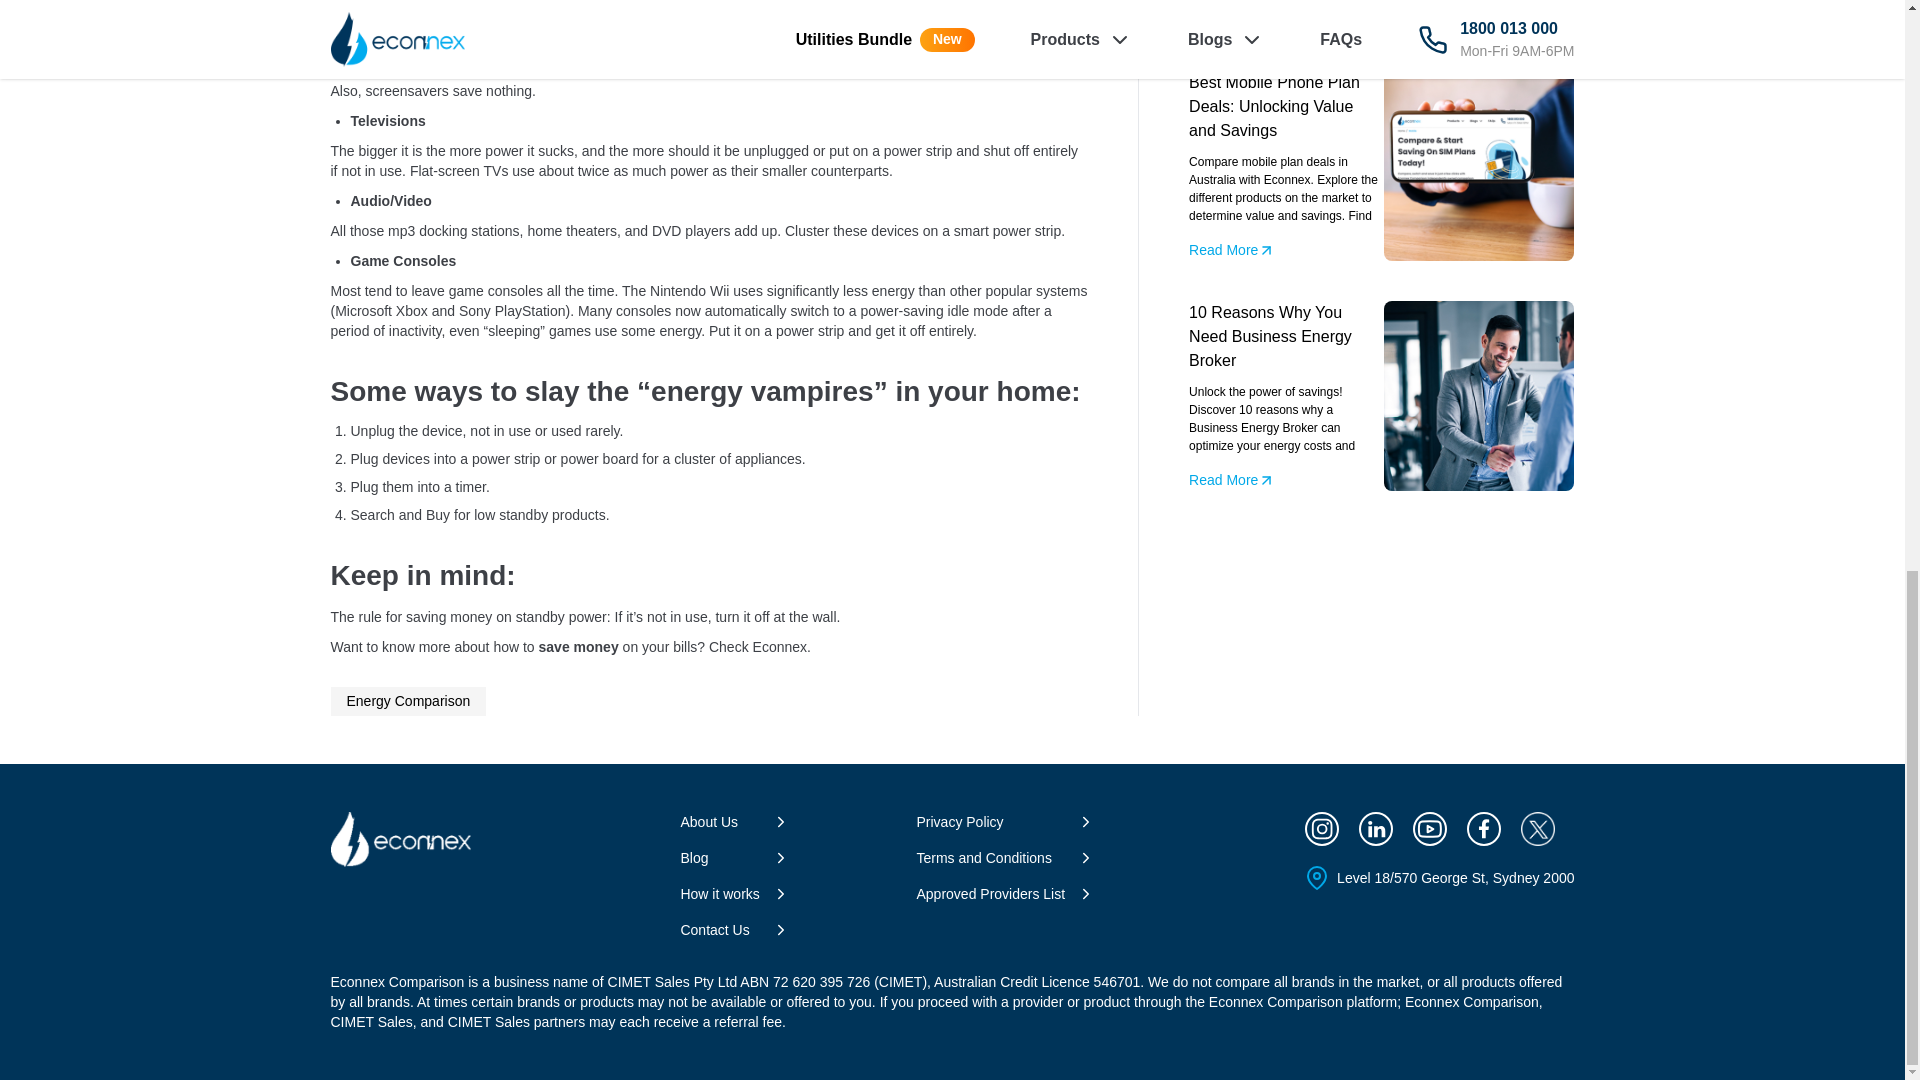  What do you see at coordinates (965, 822) in the screenshot?
I see `Privacy Policy` at bounding box center [965, 822].